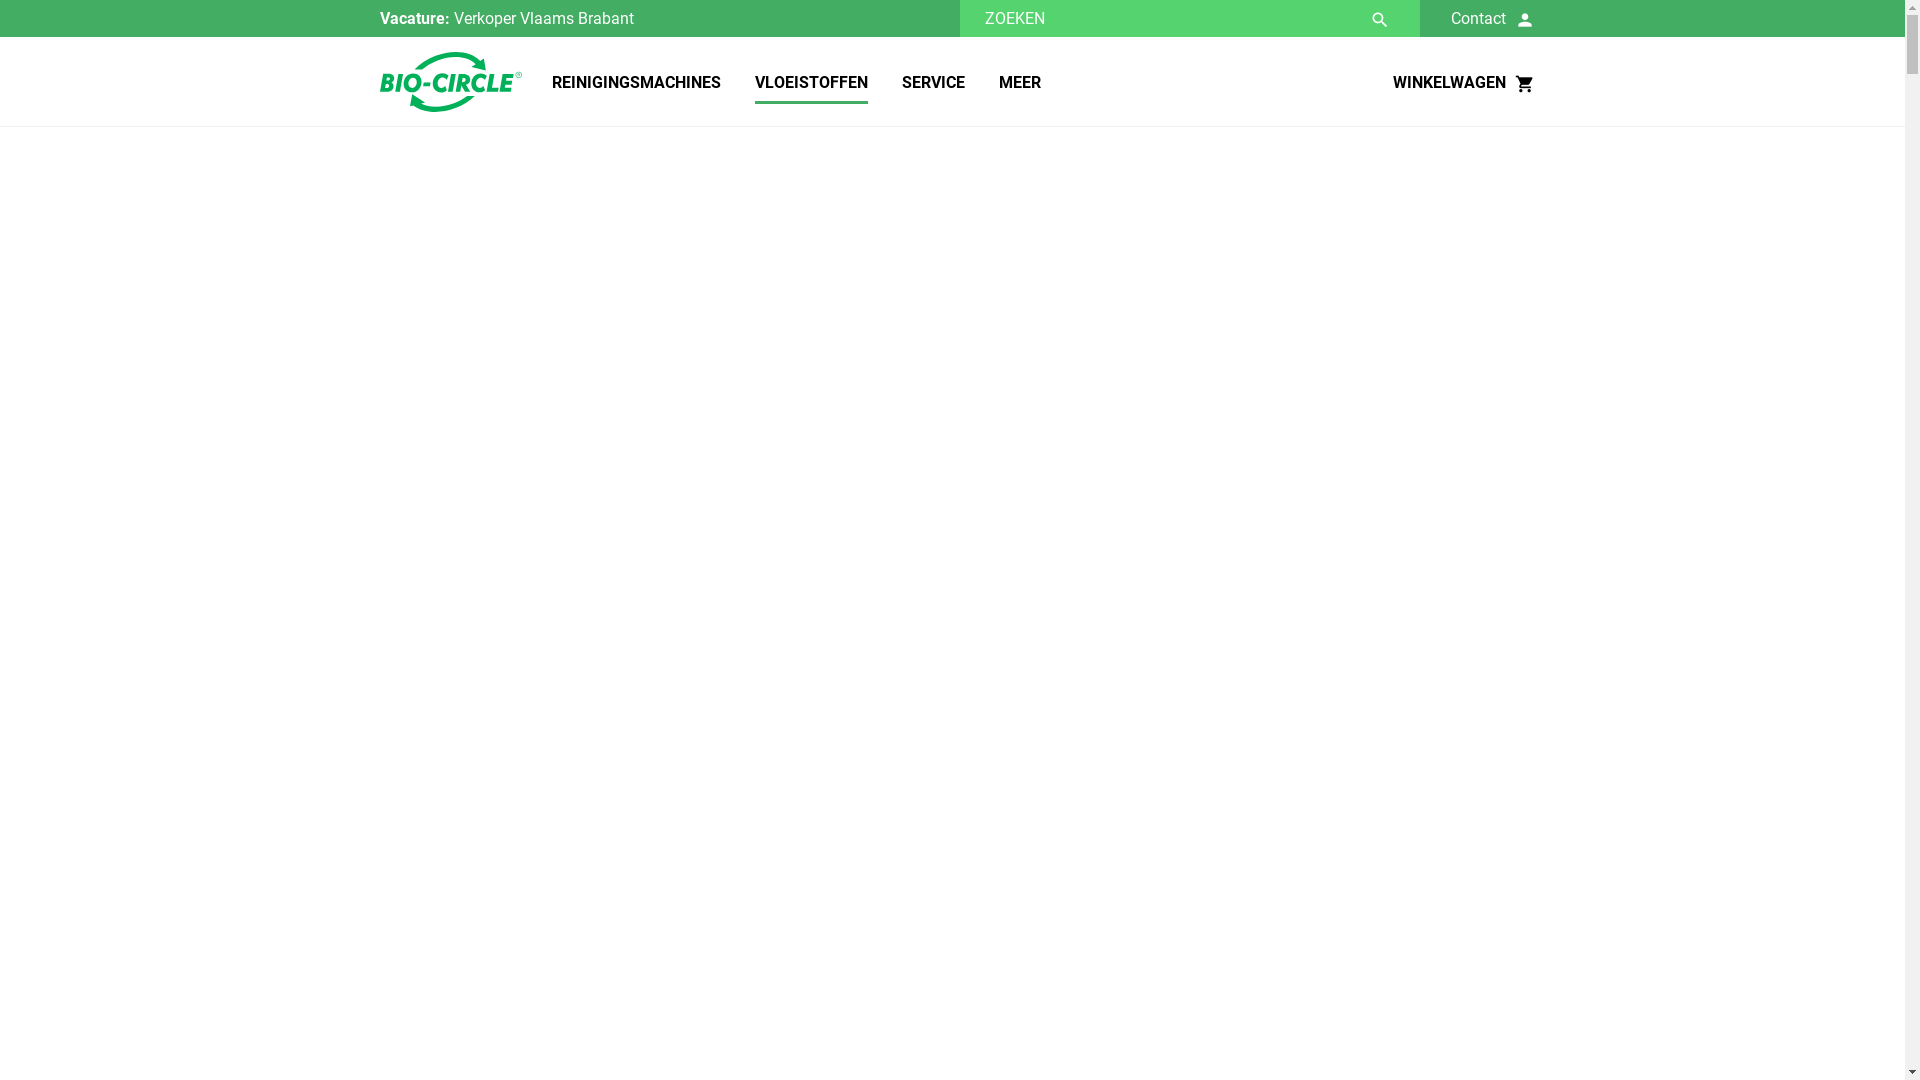  What do you see at coordinates (1380, 20) in the screenshot?
I see `search` at bounding box center [1380, 20].